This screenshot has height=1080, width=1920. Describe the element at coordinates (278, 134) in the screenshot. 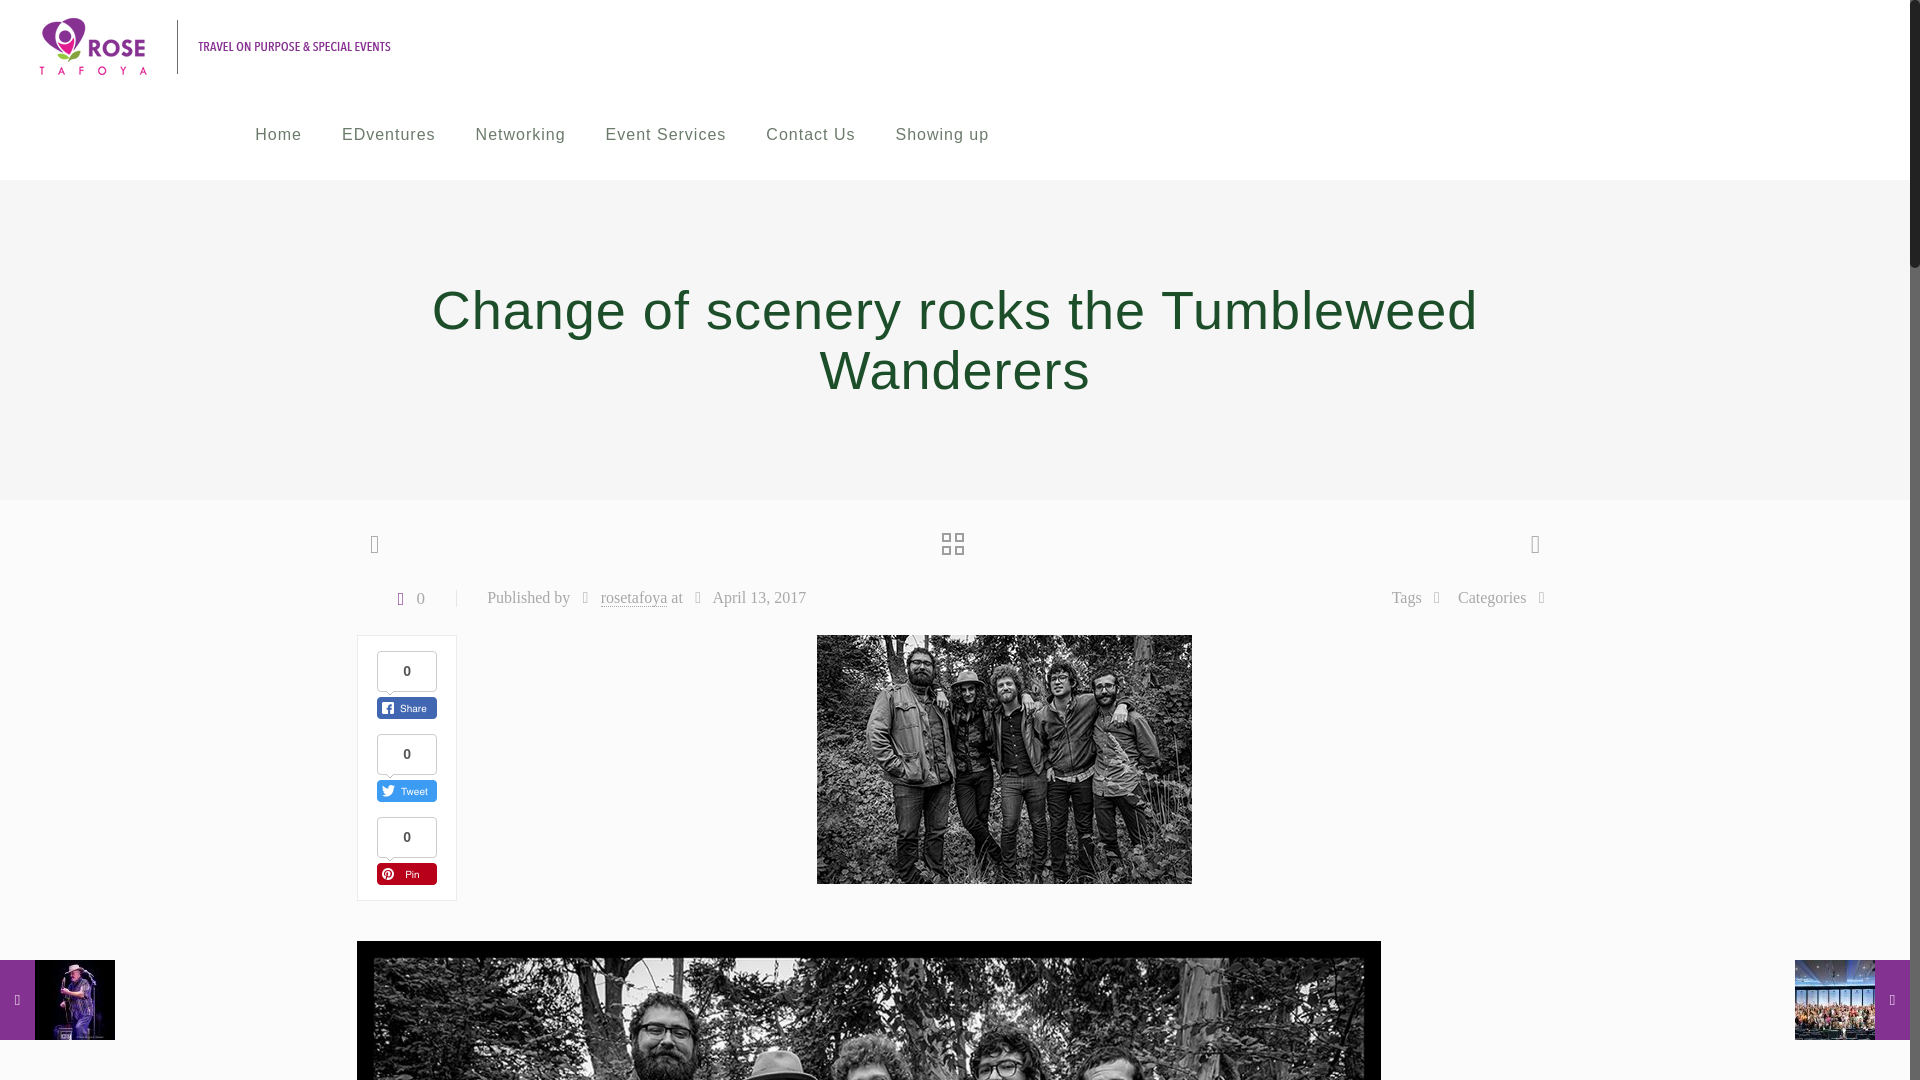

I see `Home` at that location.